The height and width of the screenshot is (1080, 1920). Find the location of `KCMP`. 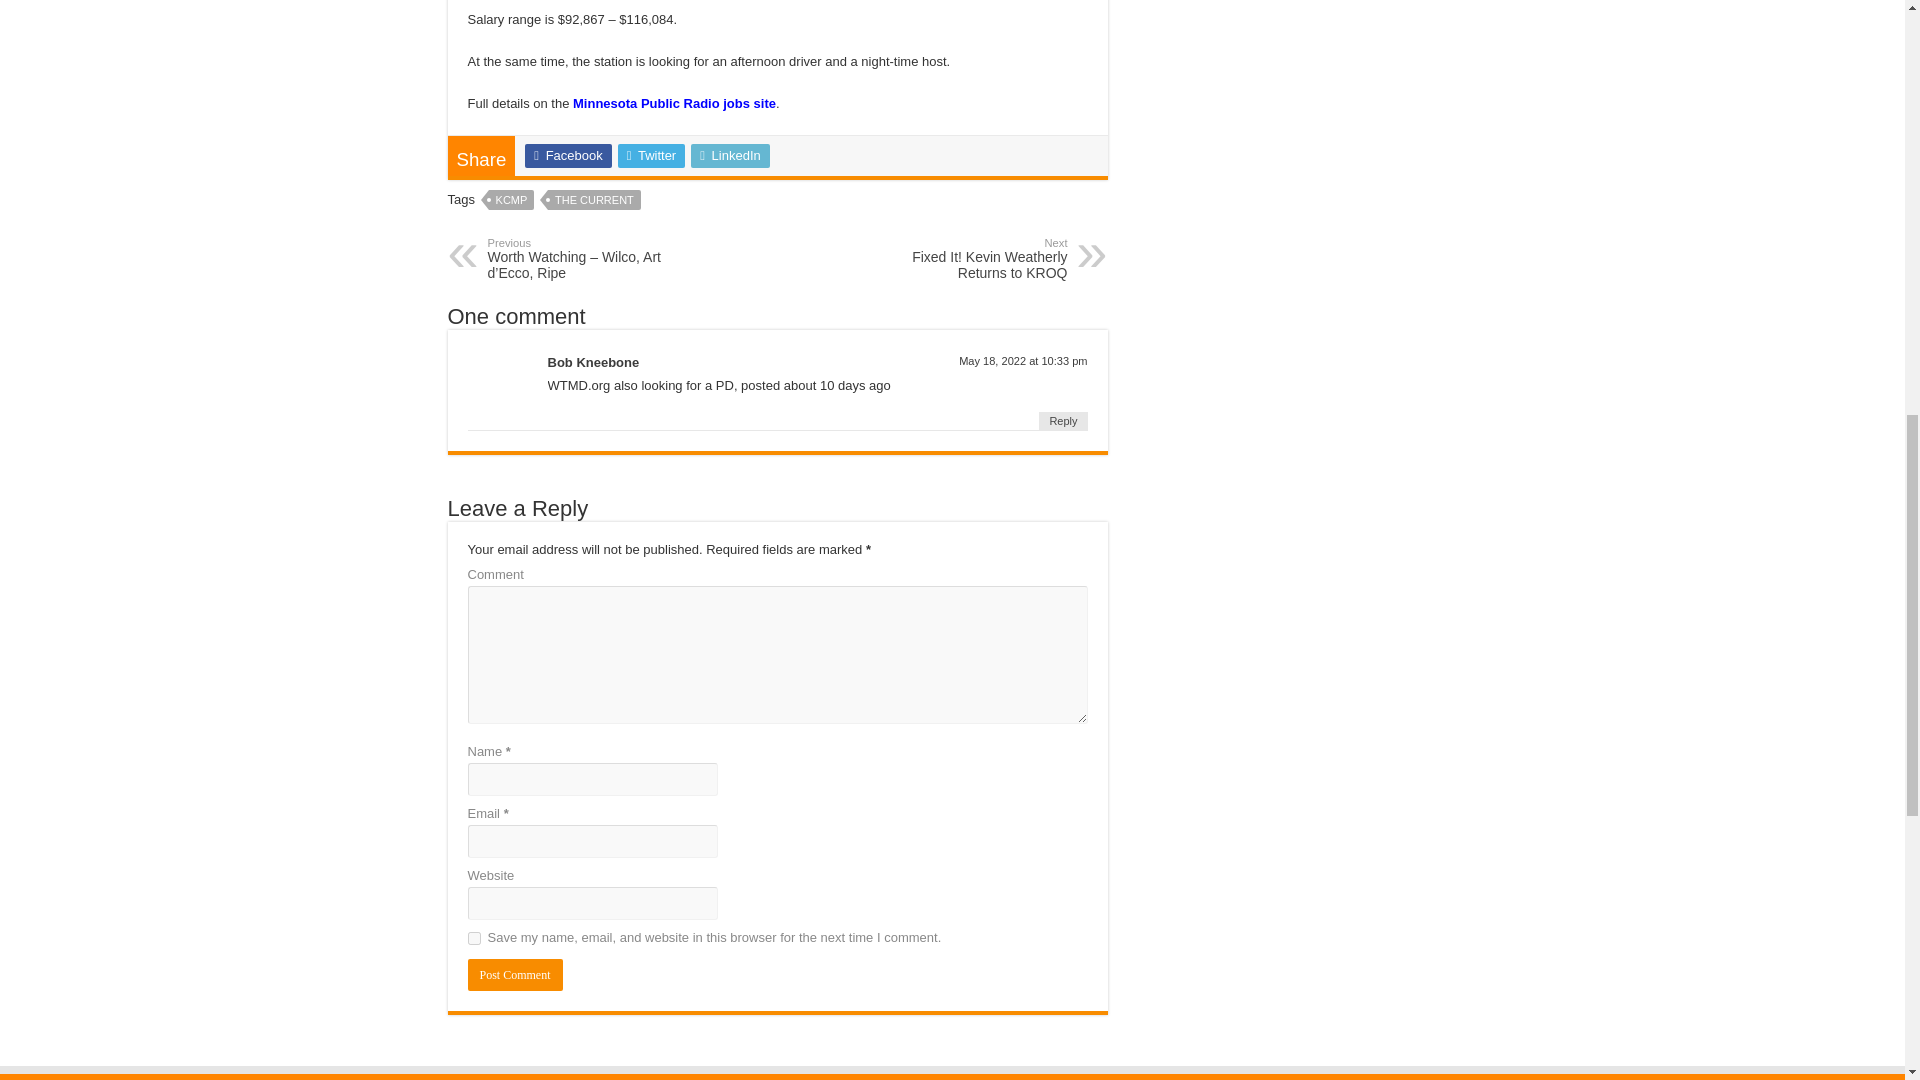

KCMP is located at coordinates (730, 156).